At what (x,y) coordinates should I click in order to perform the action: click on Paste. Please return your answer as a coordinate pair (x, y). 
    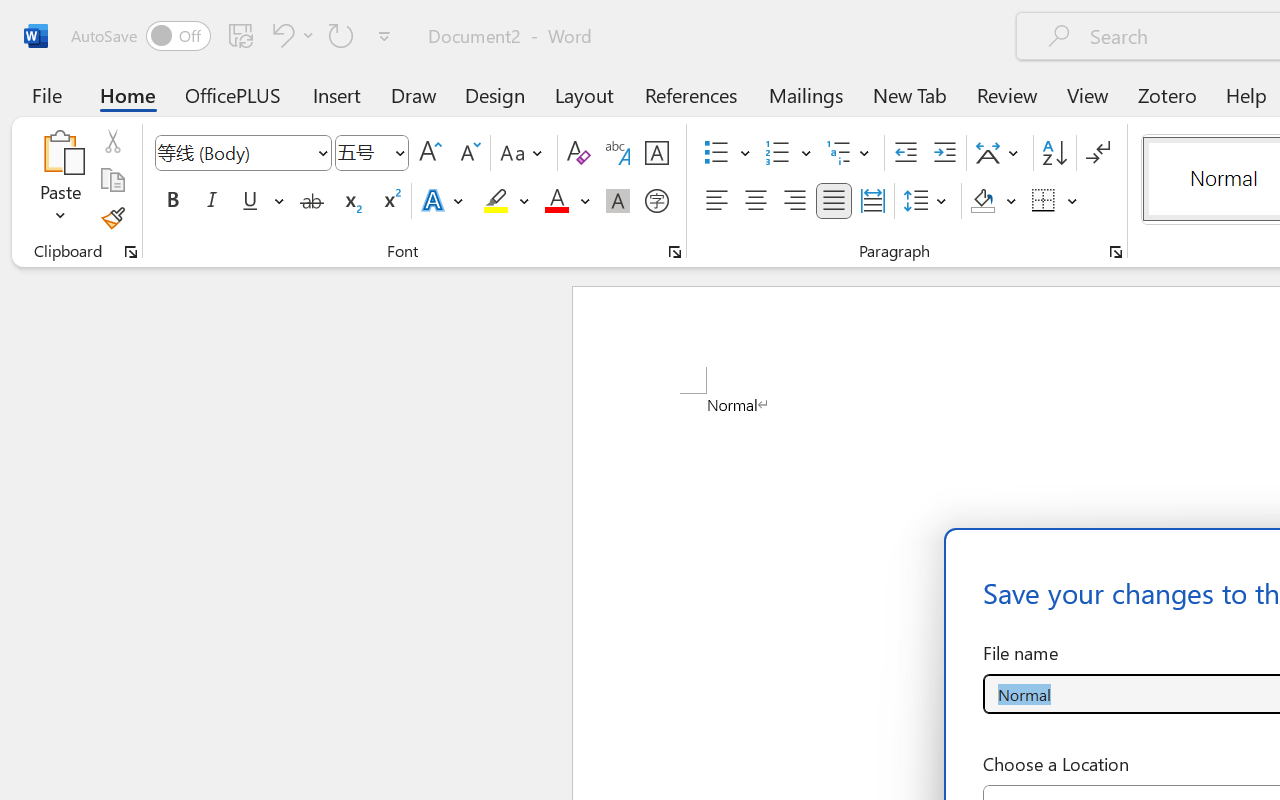
    Looking at the image, I should click on (60, 180).